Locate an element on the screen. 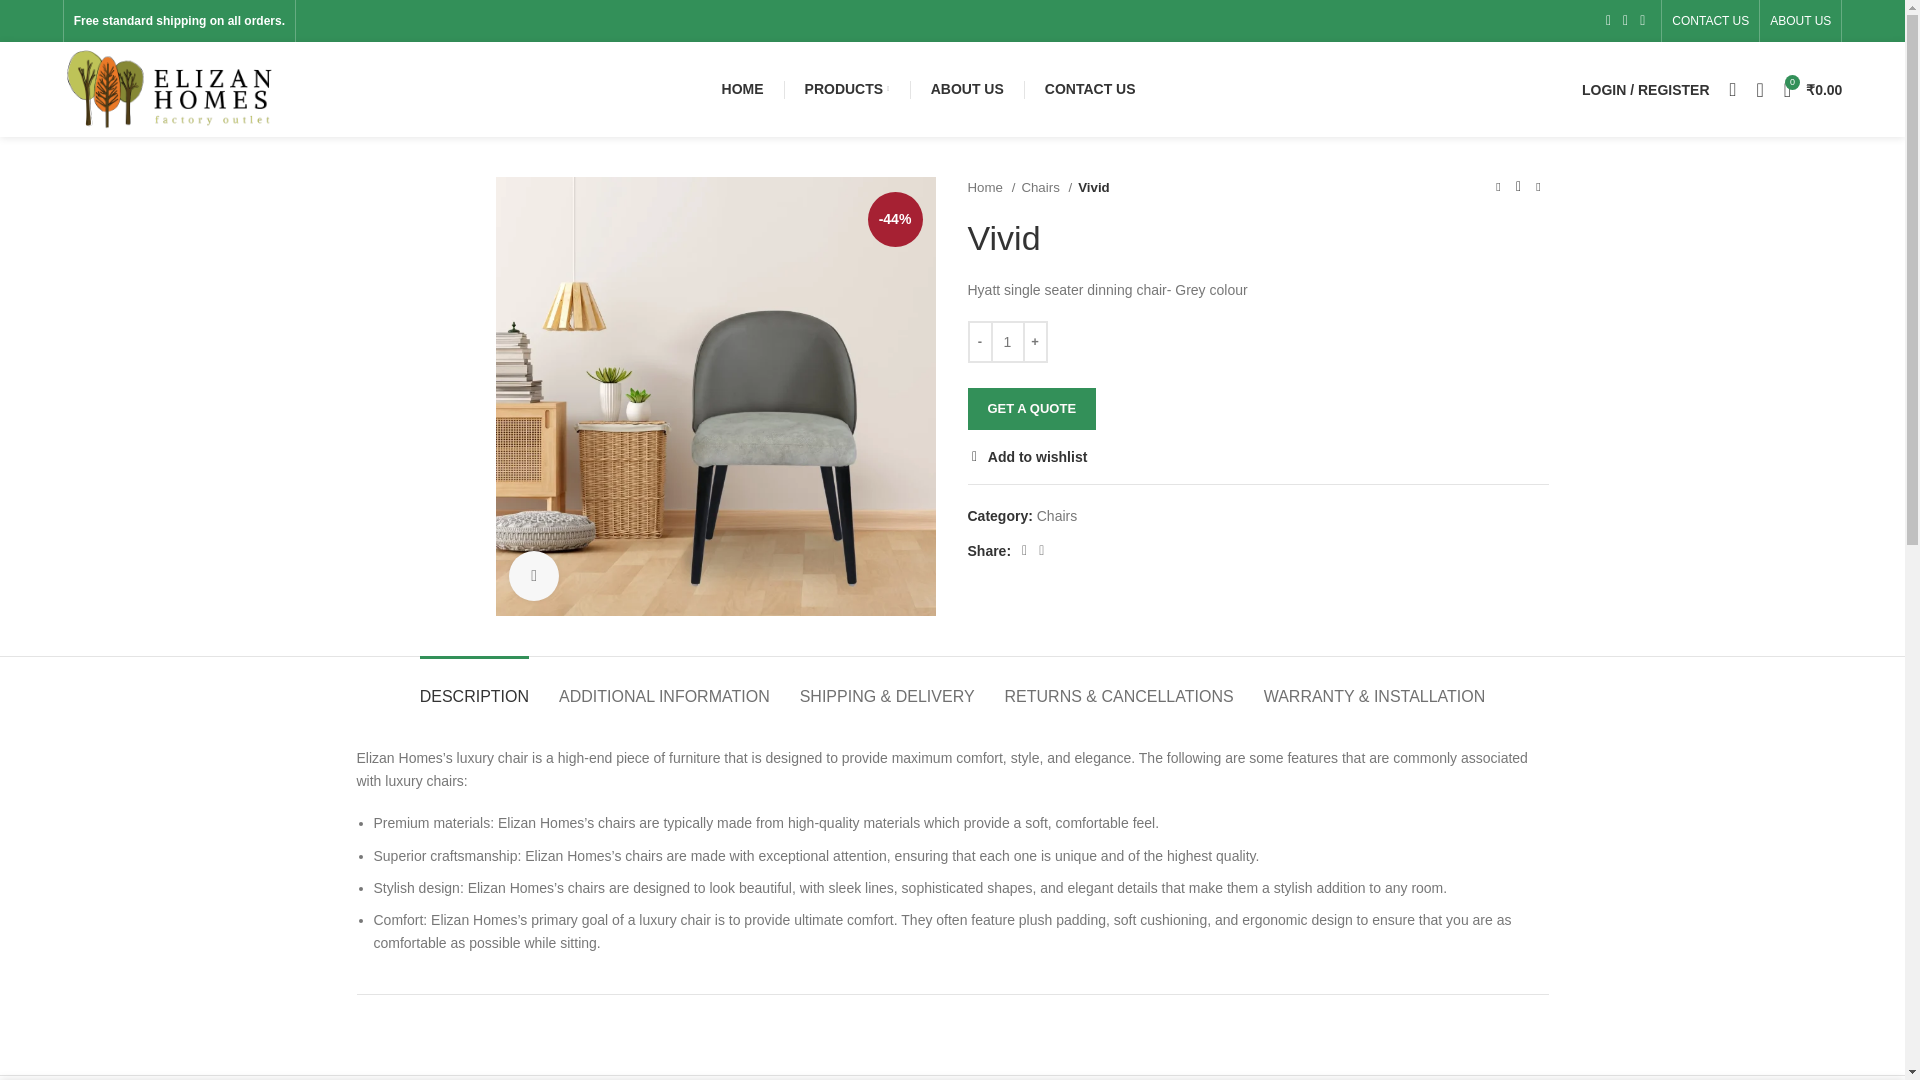  PRODUCTS is located at coordinates (848, 90).